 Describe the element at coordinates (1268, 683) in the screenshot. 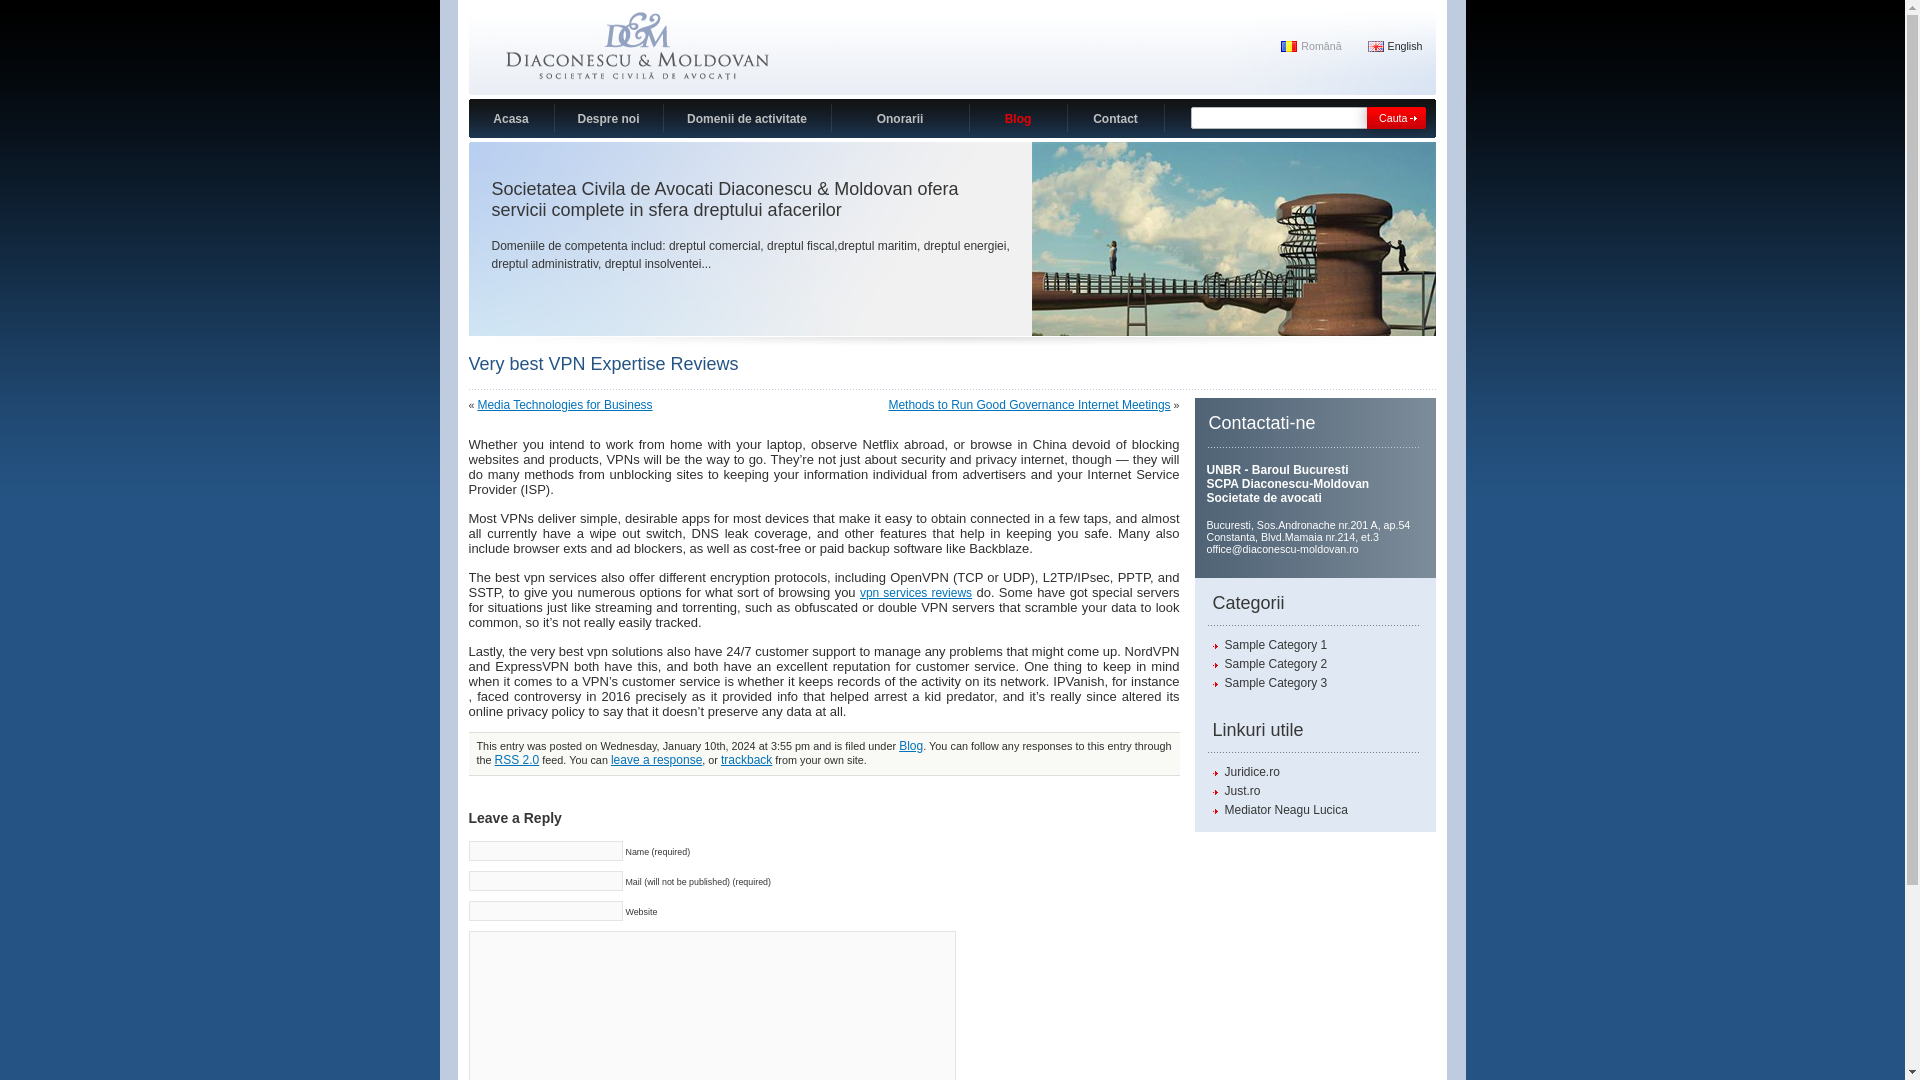

I see `Sample Category 3` at that location.